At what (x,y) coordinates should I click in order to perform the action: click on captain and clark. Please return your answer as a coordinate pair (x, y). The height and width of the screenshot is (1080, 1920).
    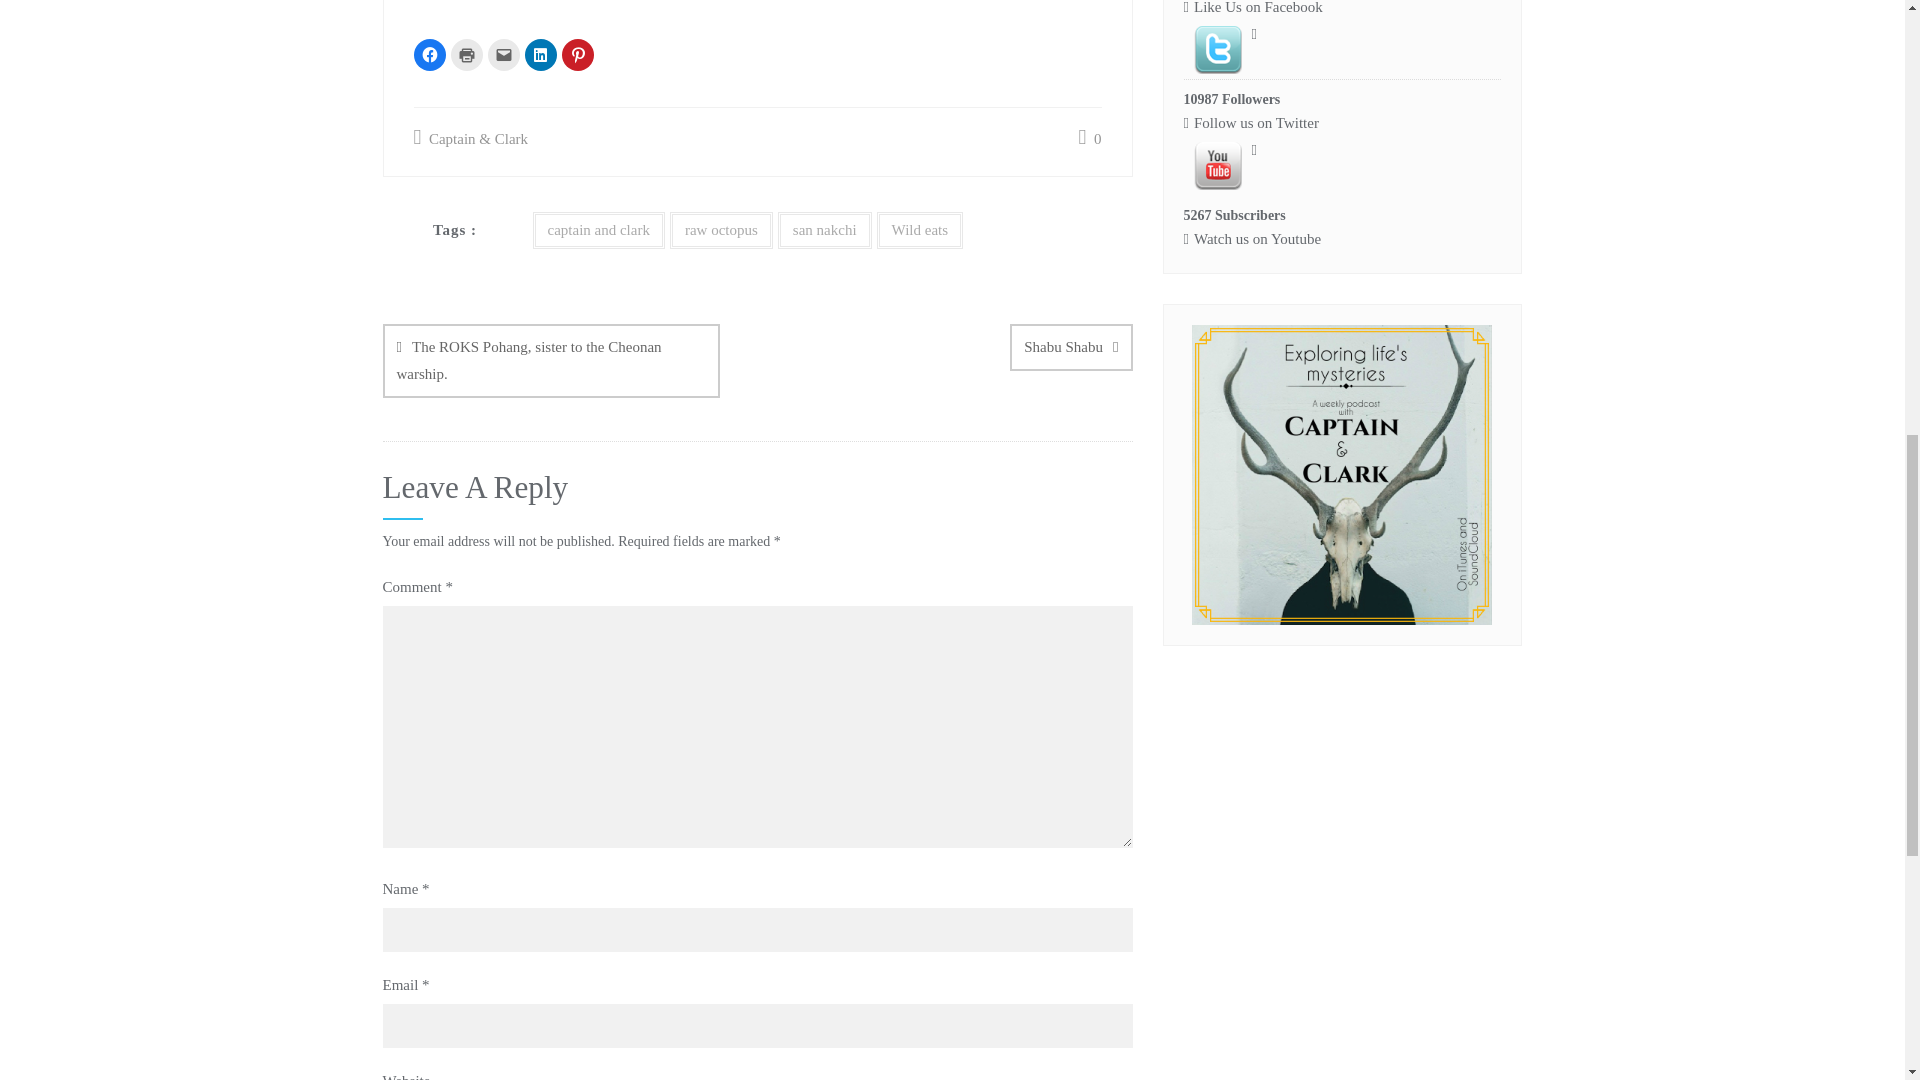
    Looking at the image, I should click on (598, 230).